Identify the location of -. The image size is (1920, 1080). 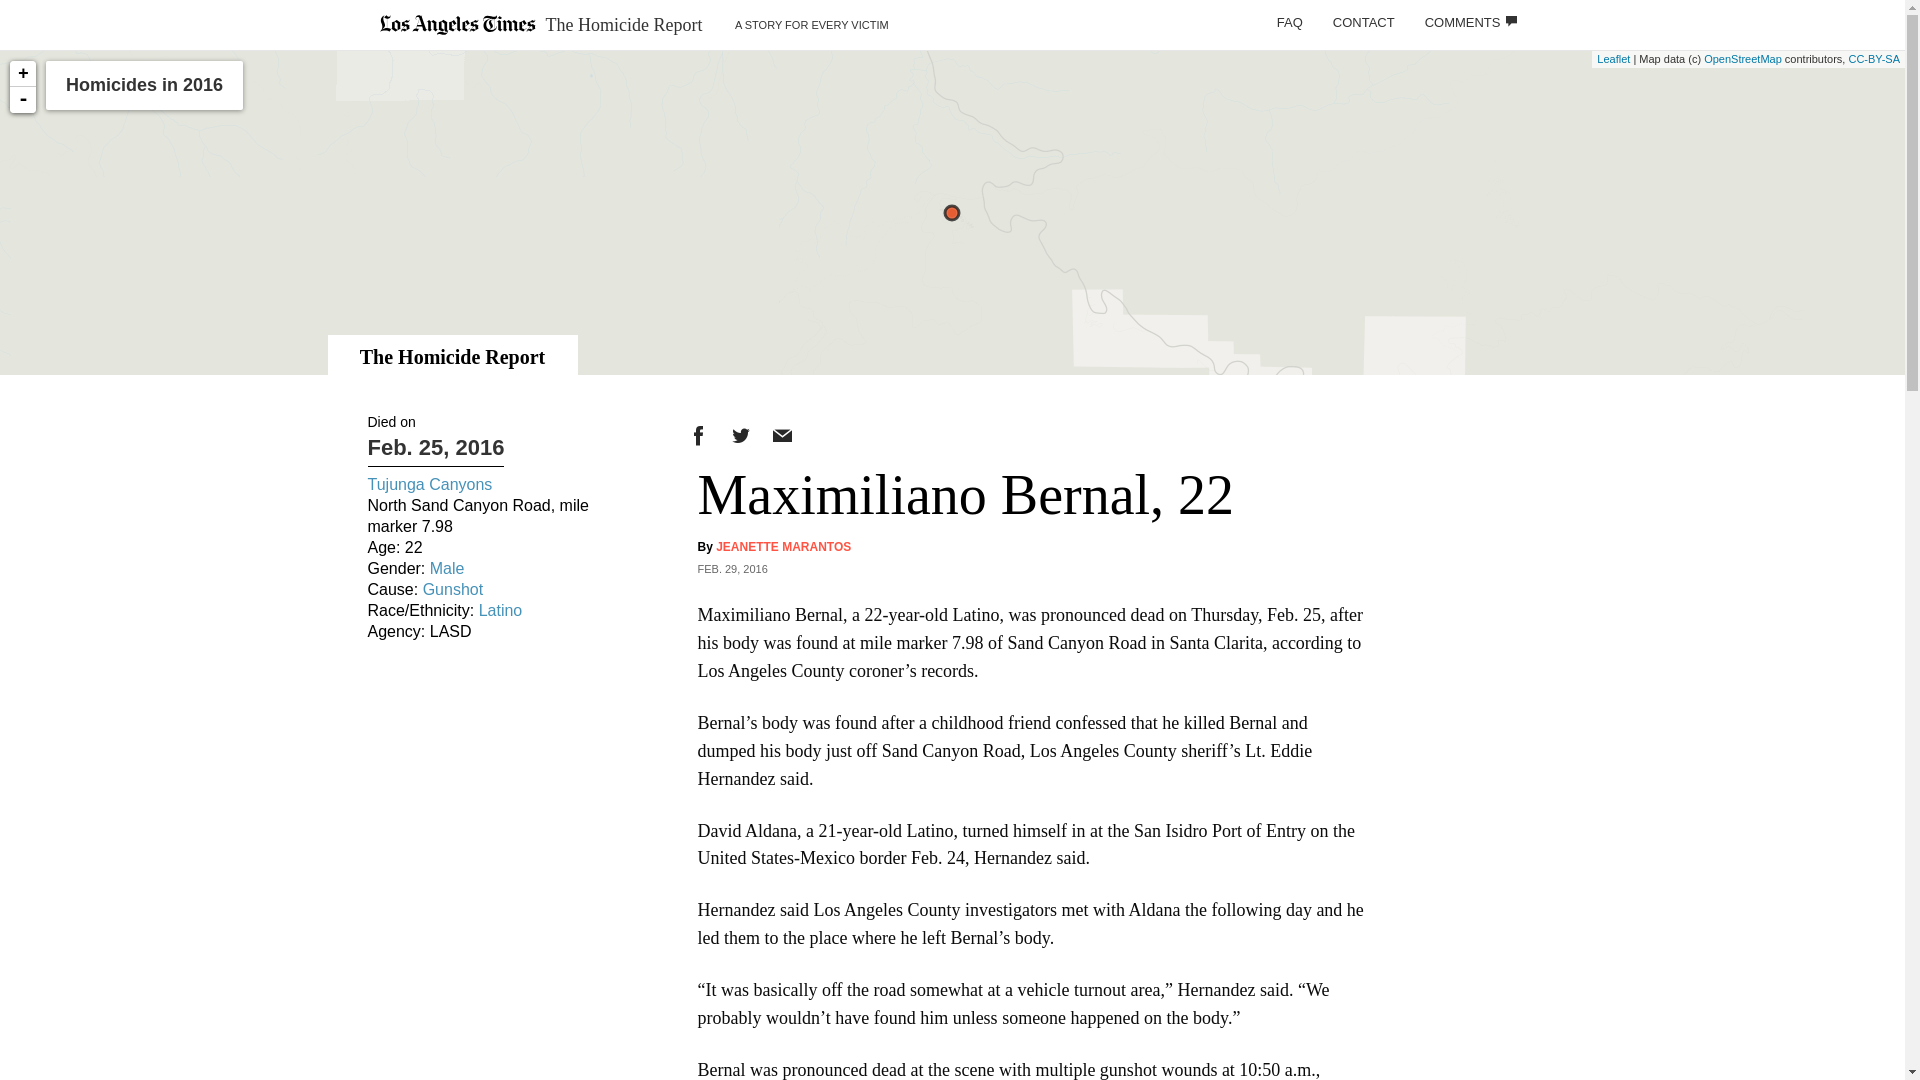
(22, 100).